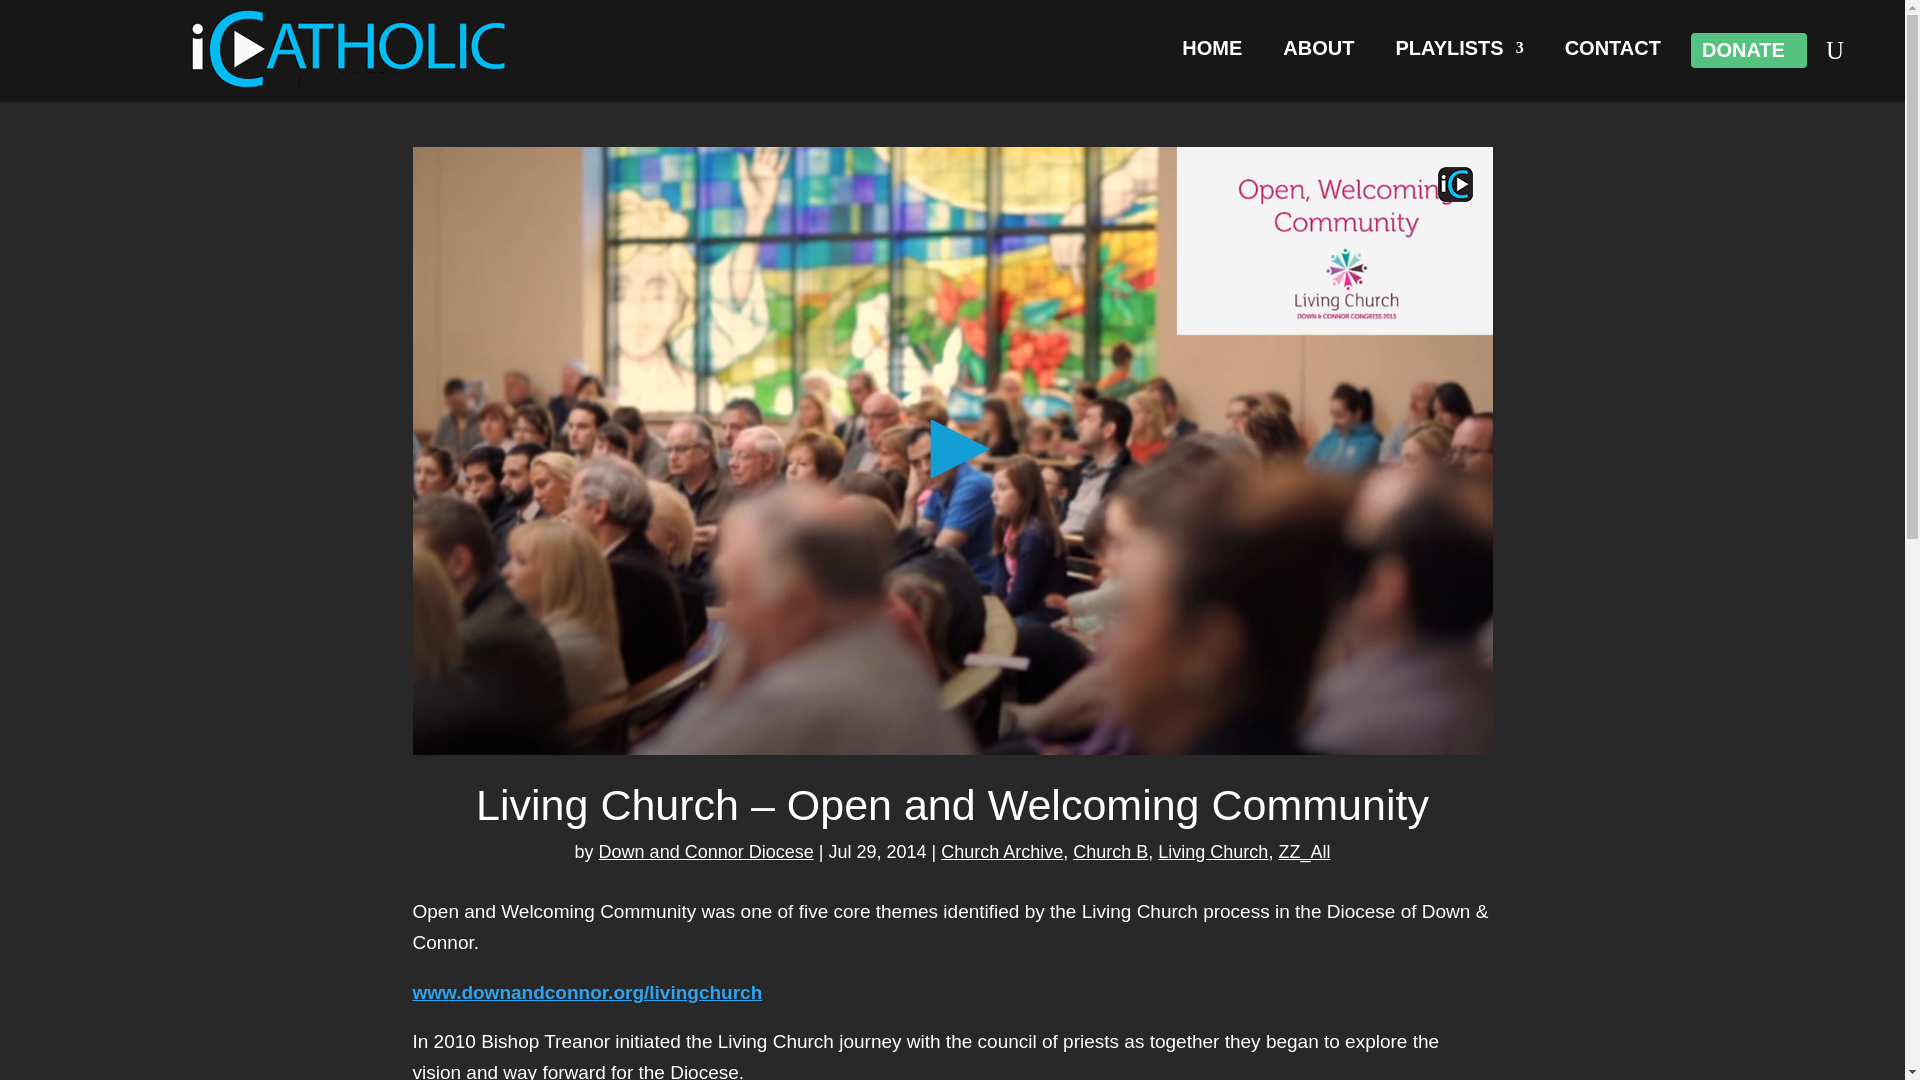  I want to click on PLAYLISTS, so click(1458, 52).